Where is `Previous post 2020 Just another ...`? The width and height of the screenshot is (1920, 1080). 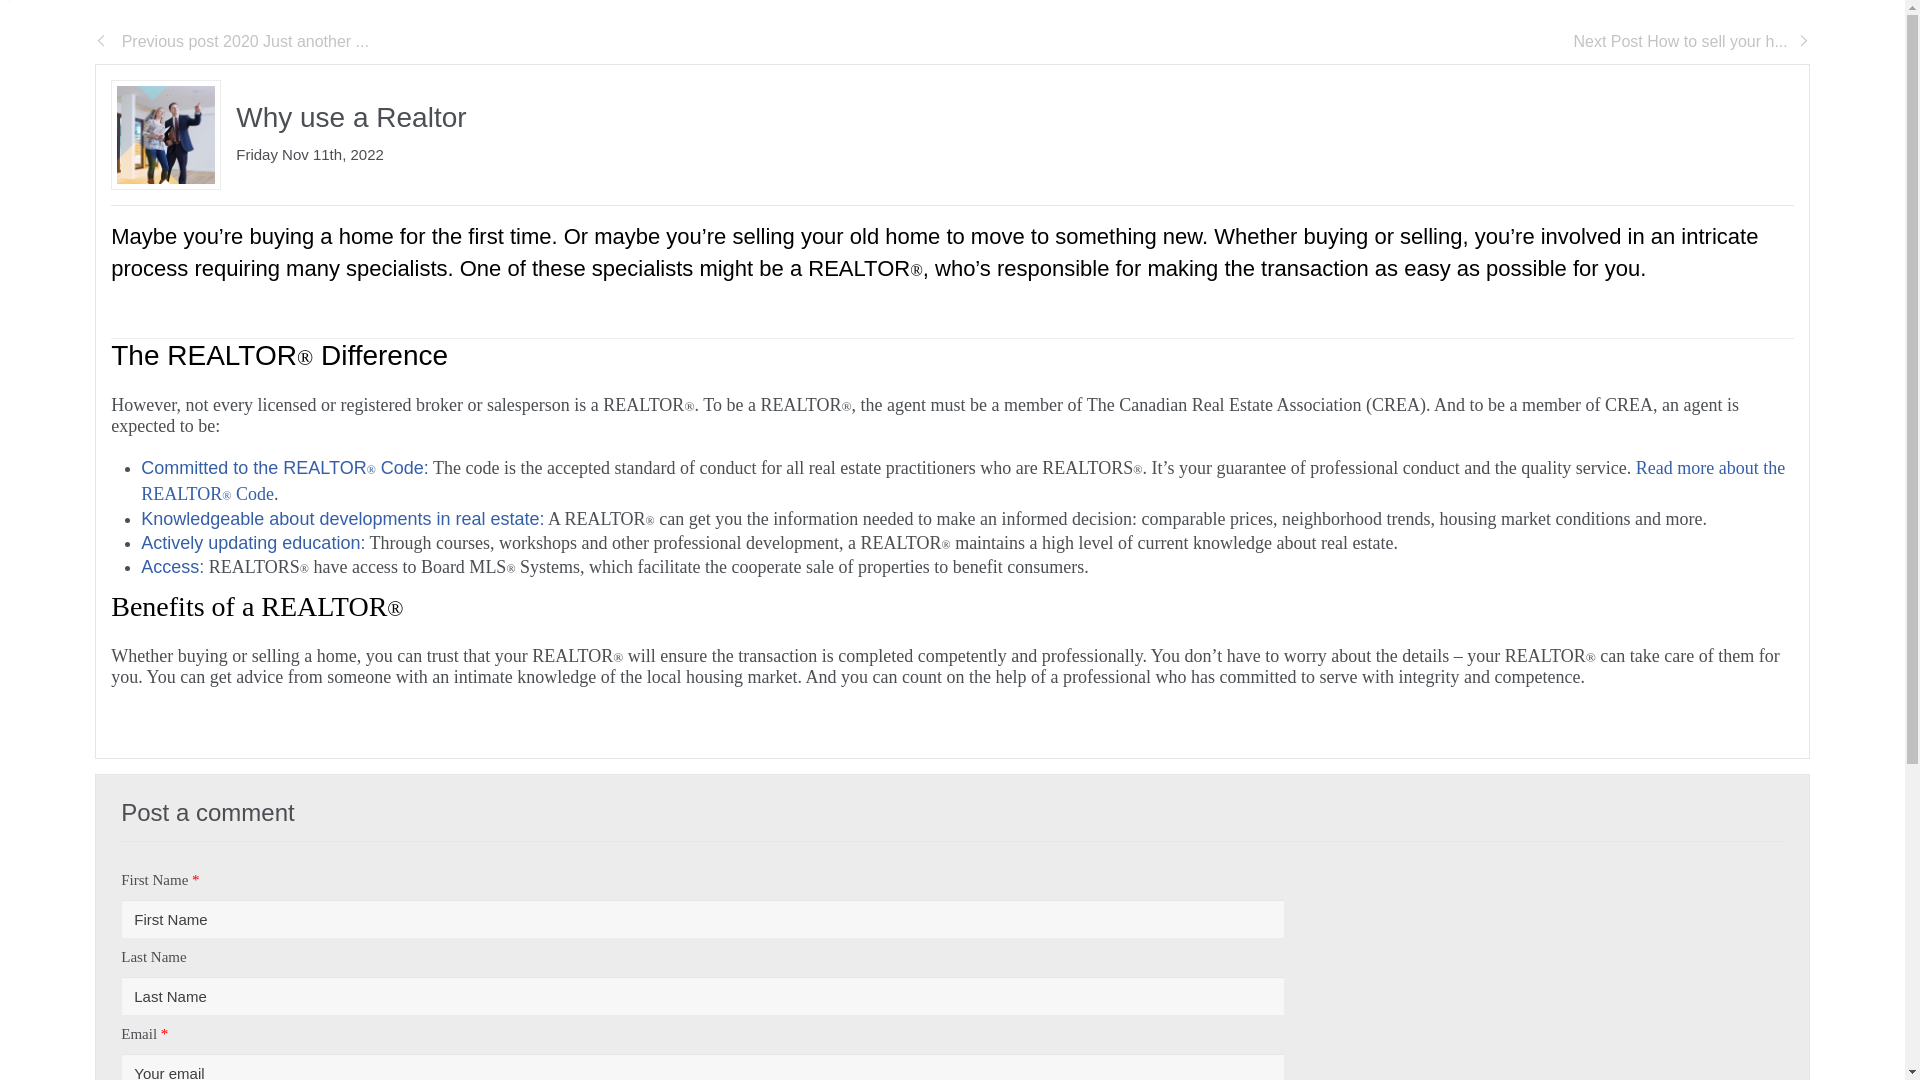
Previous post 2020 Just another ... is located at coordinates (231, 41).